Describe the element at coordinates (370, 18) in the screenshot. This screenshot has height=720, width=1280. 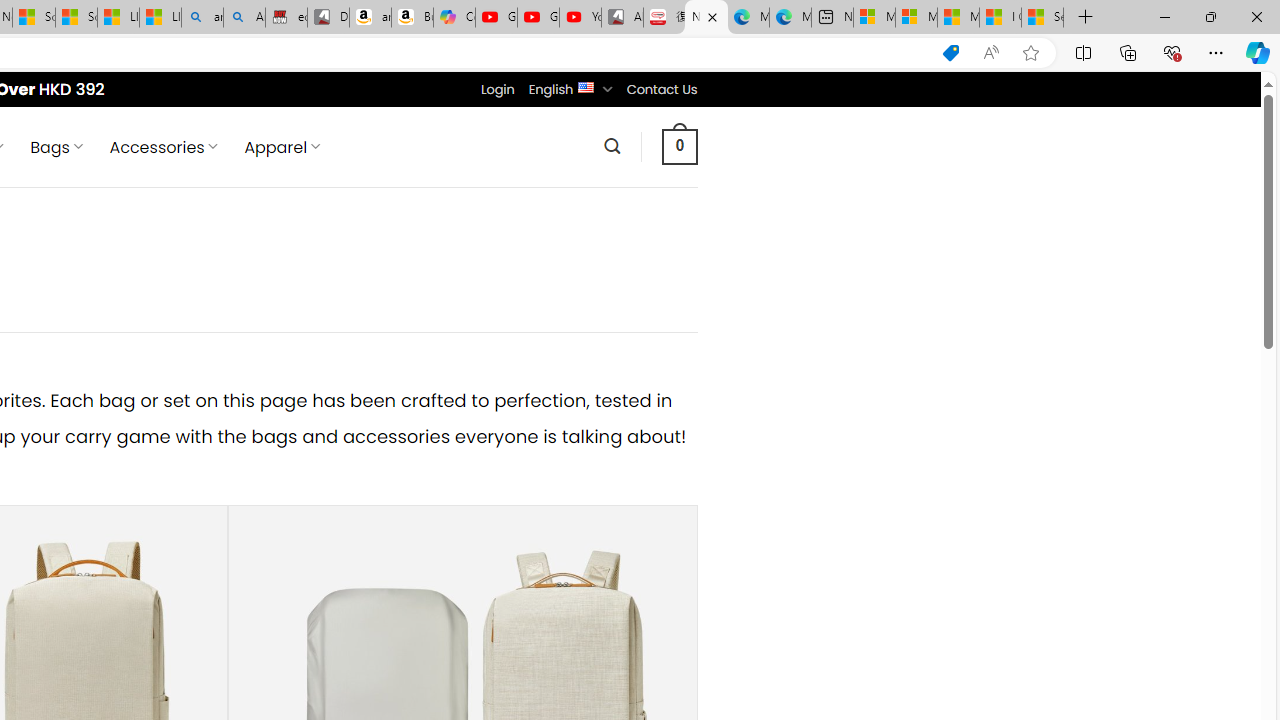
I see `amazon.in/dp/B0CX59H5W7/?tag=gsmcom05-21` at that location.